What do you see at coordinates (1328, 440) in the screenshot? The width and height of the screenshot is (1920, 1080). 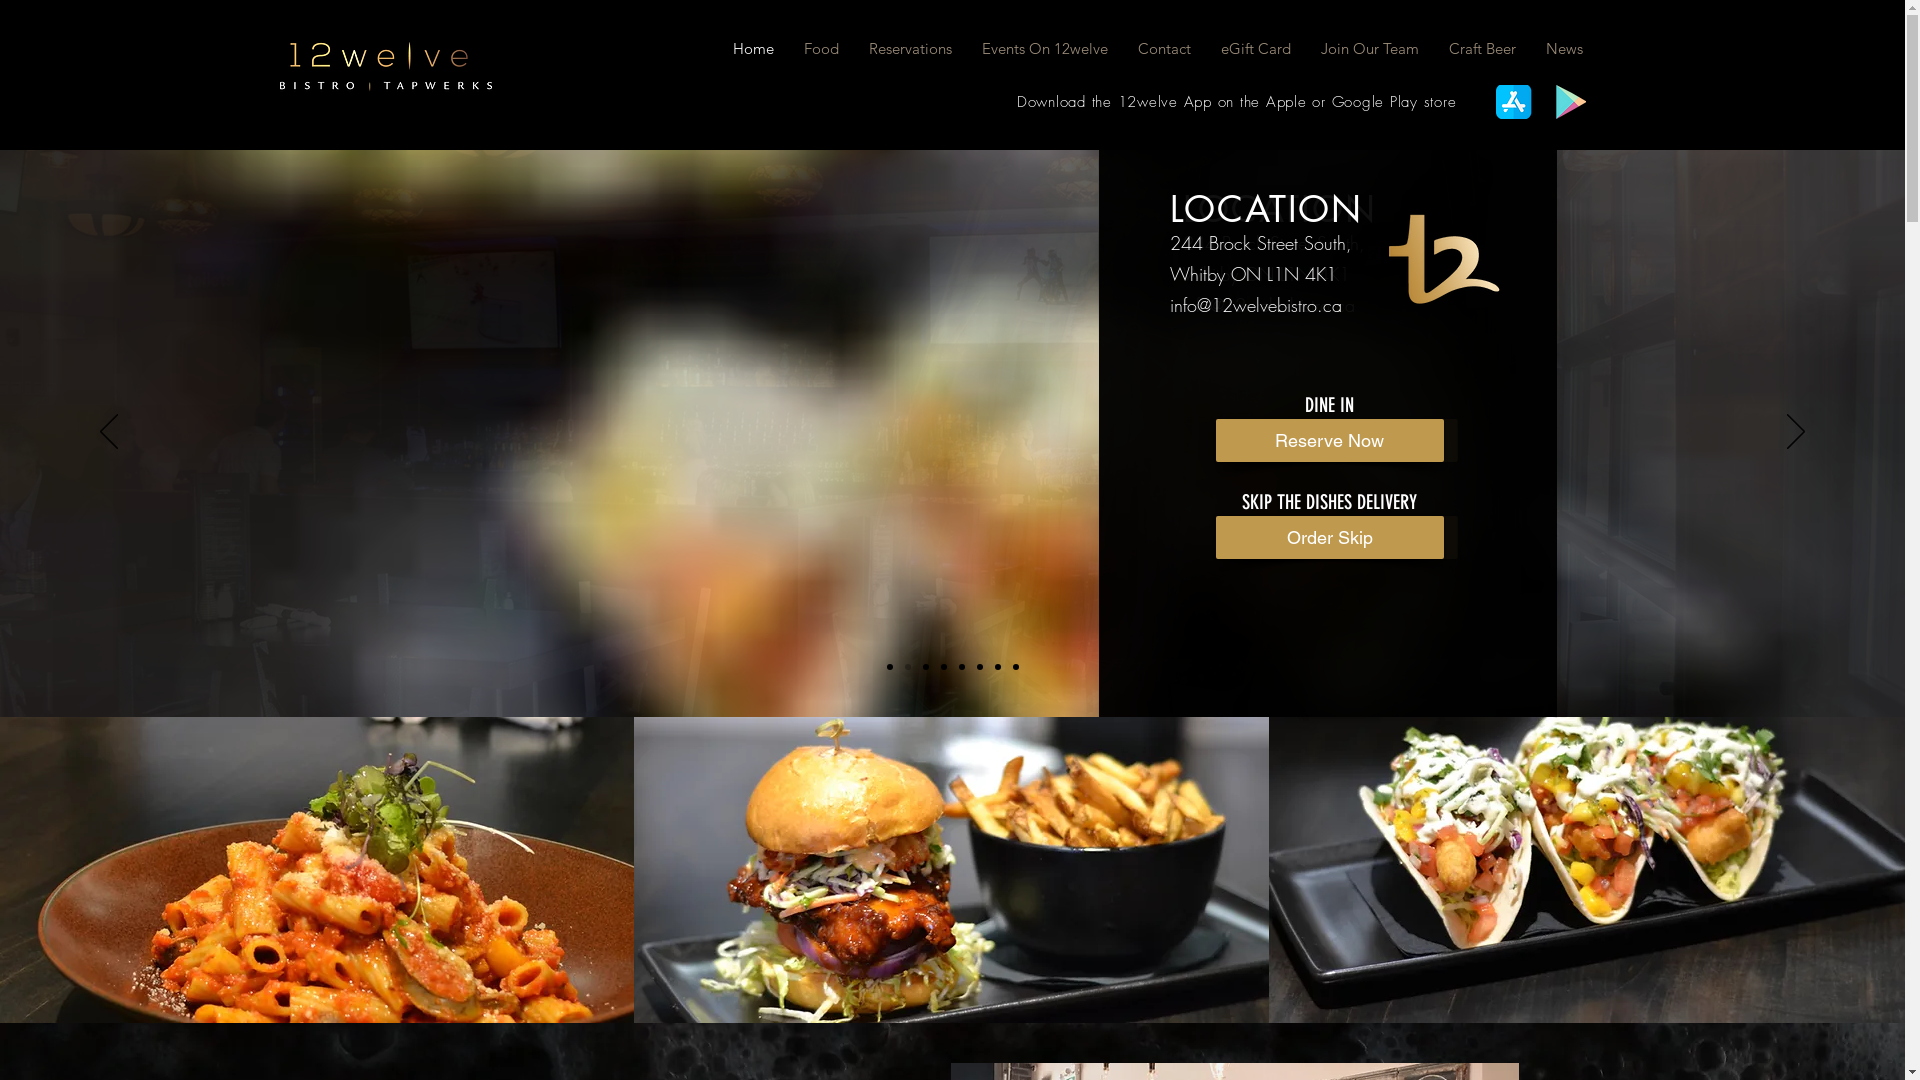 I see `Reserve Now` at bounding box center [1328, 440].